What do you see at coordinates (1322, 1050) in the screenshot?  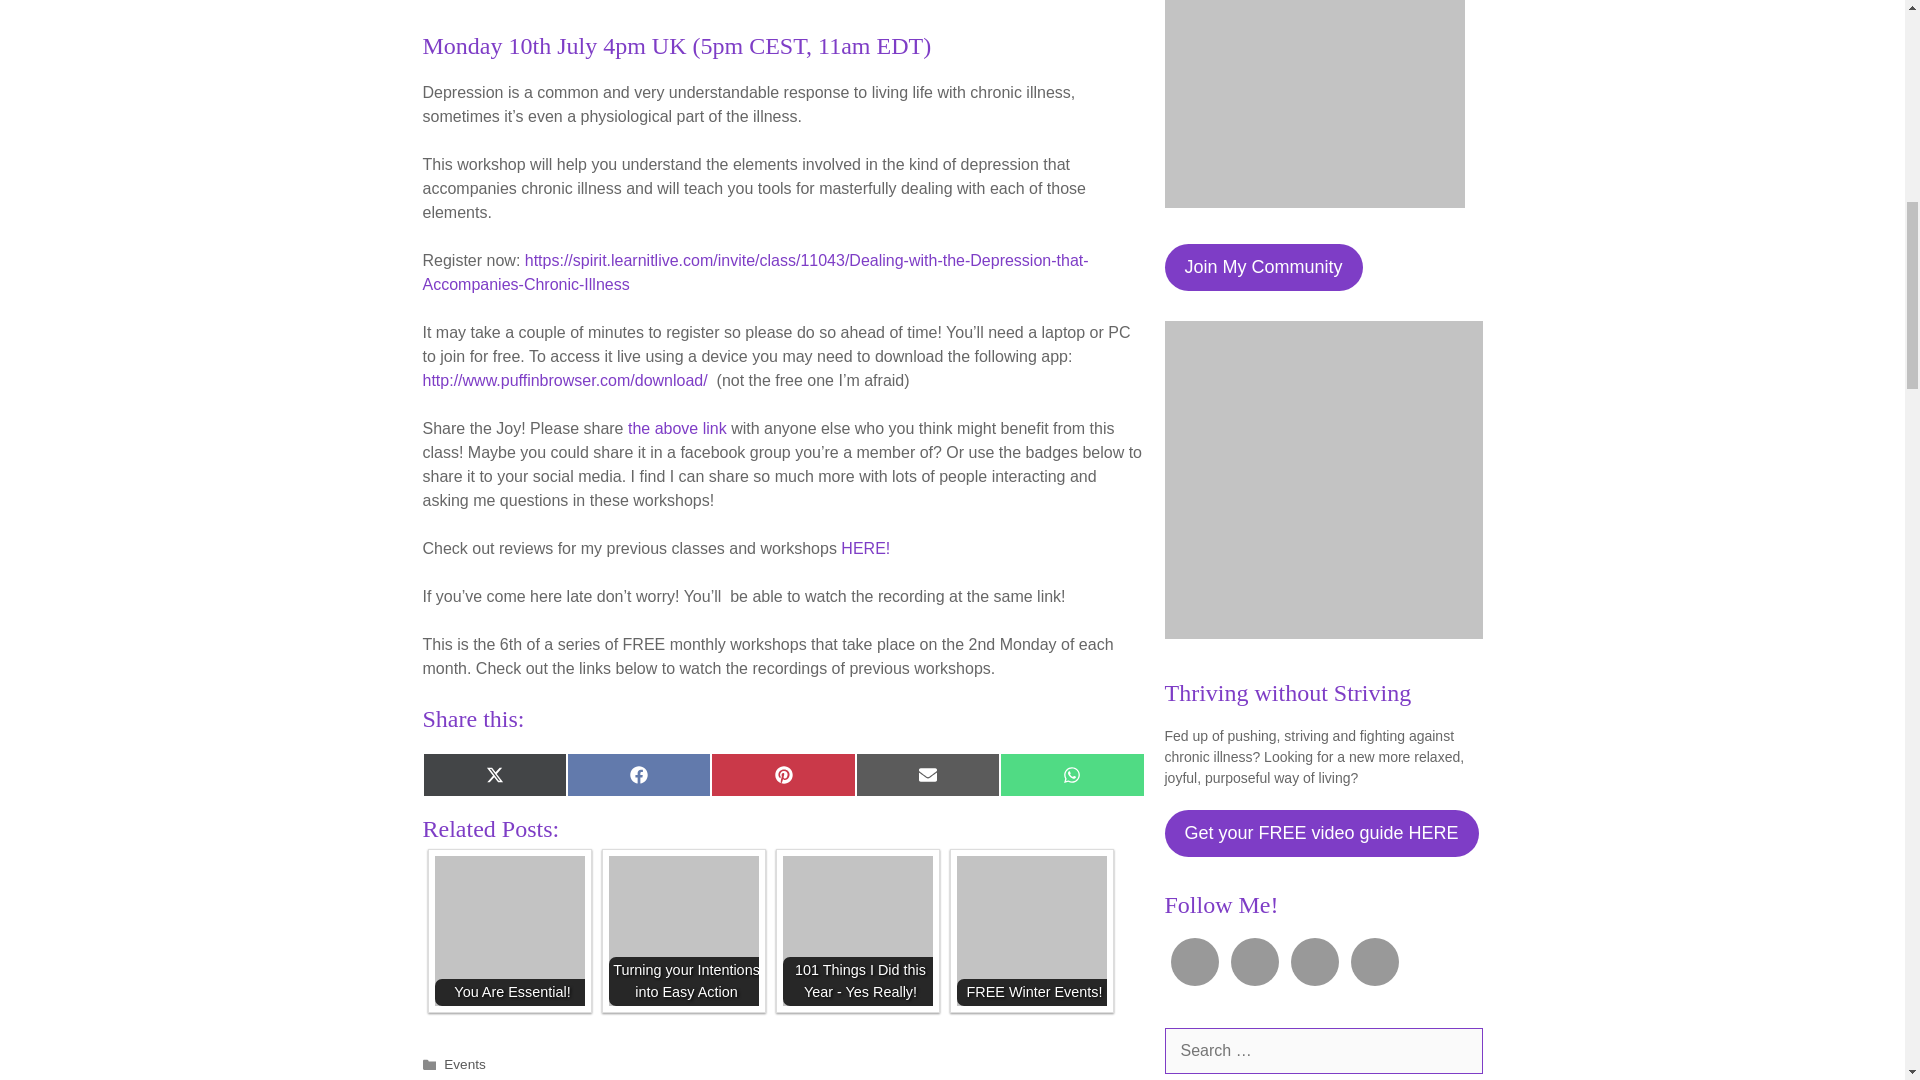 I see `Search for:` at bounding box center [1322, 1050].